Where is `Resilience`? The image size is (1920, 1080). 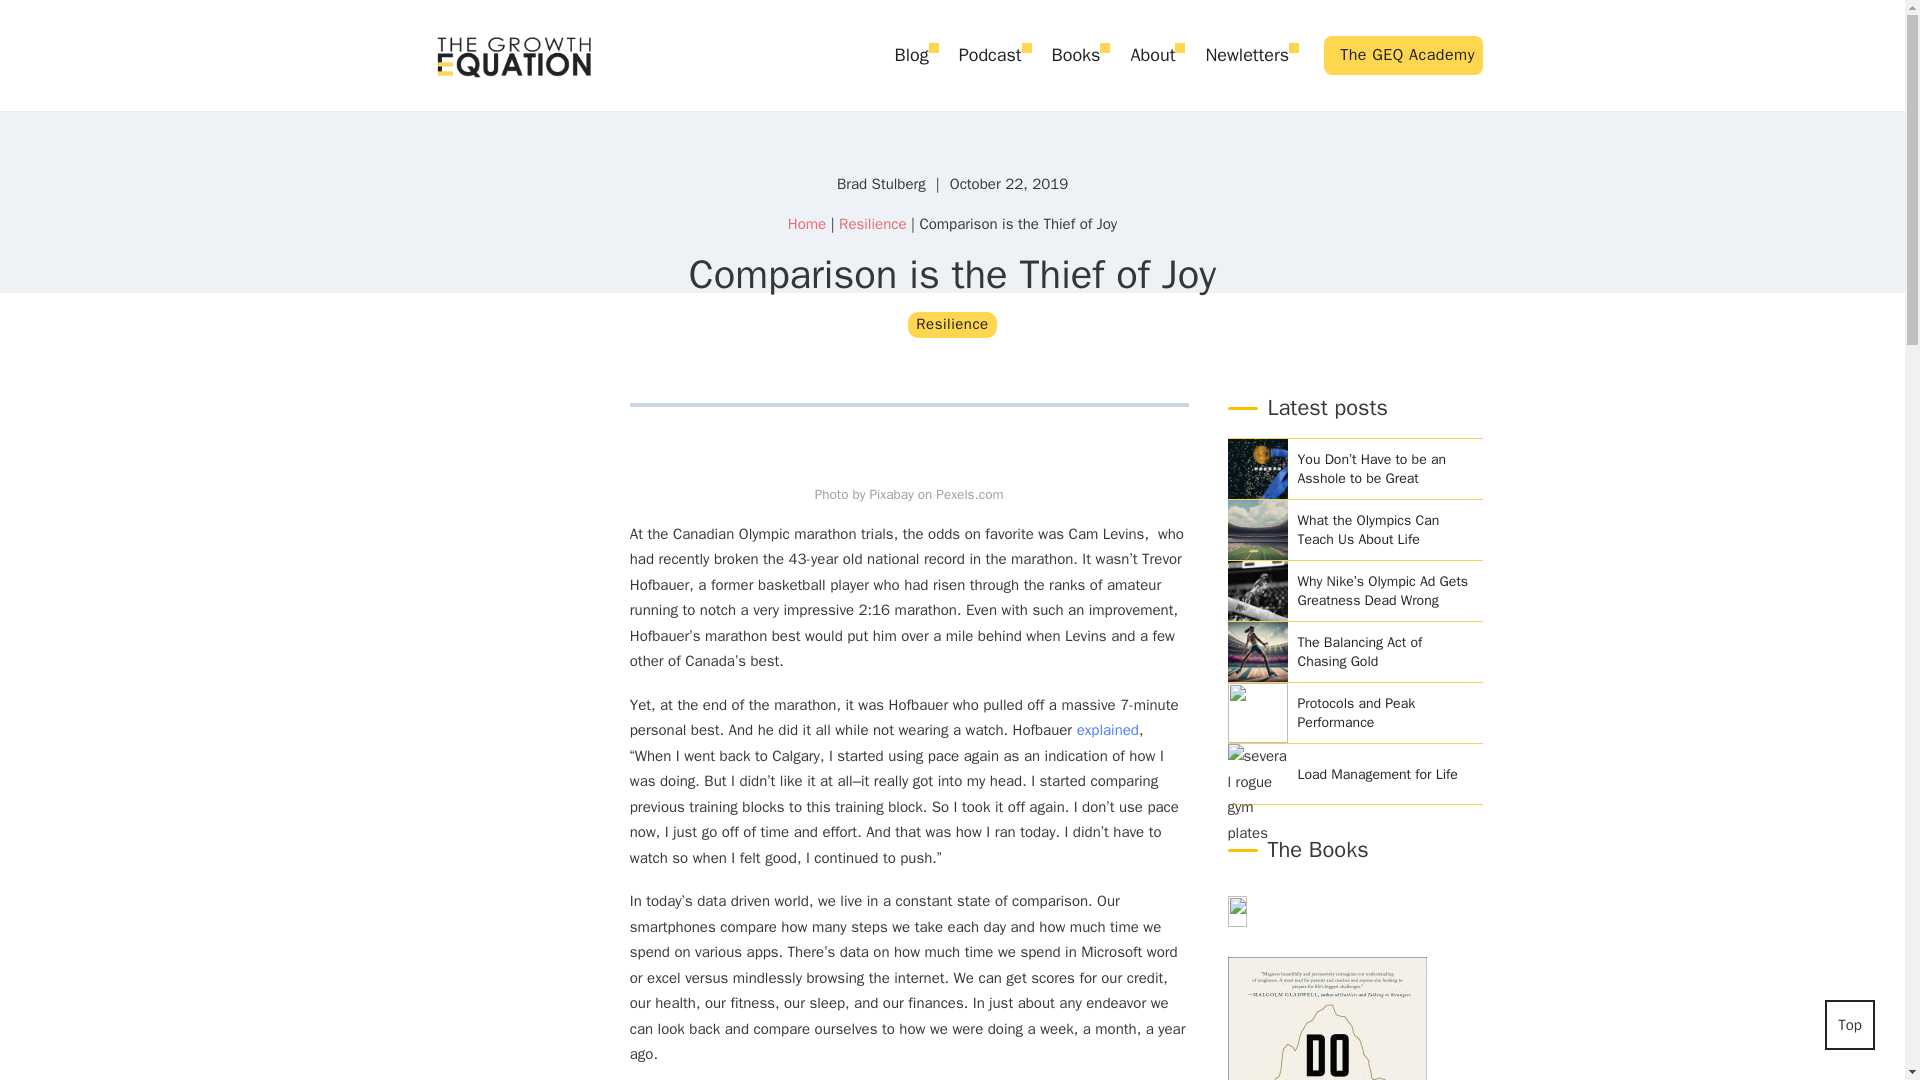
Resilience is located at coordinates (952, 325).